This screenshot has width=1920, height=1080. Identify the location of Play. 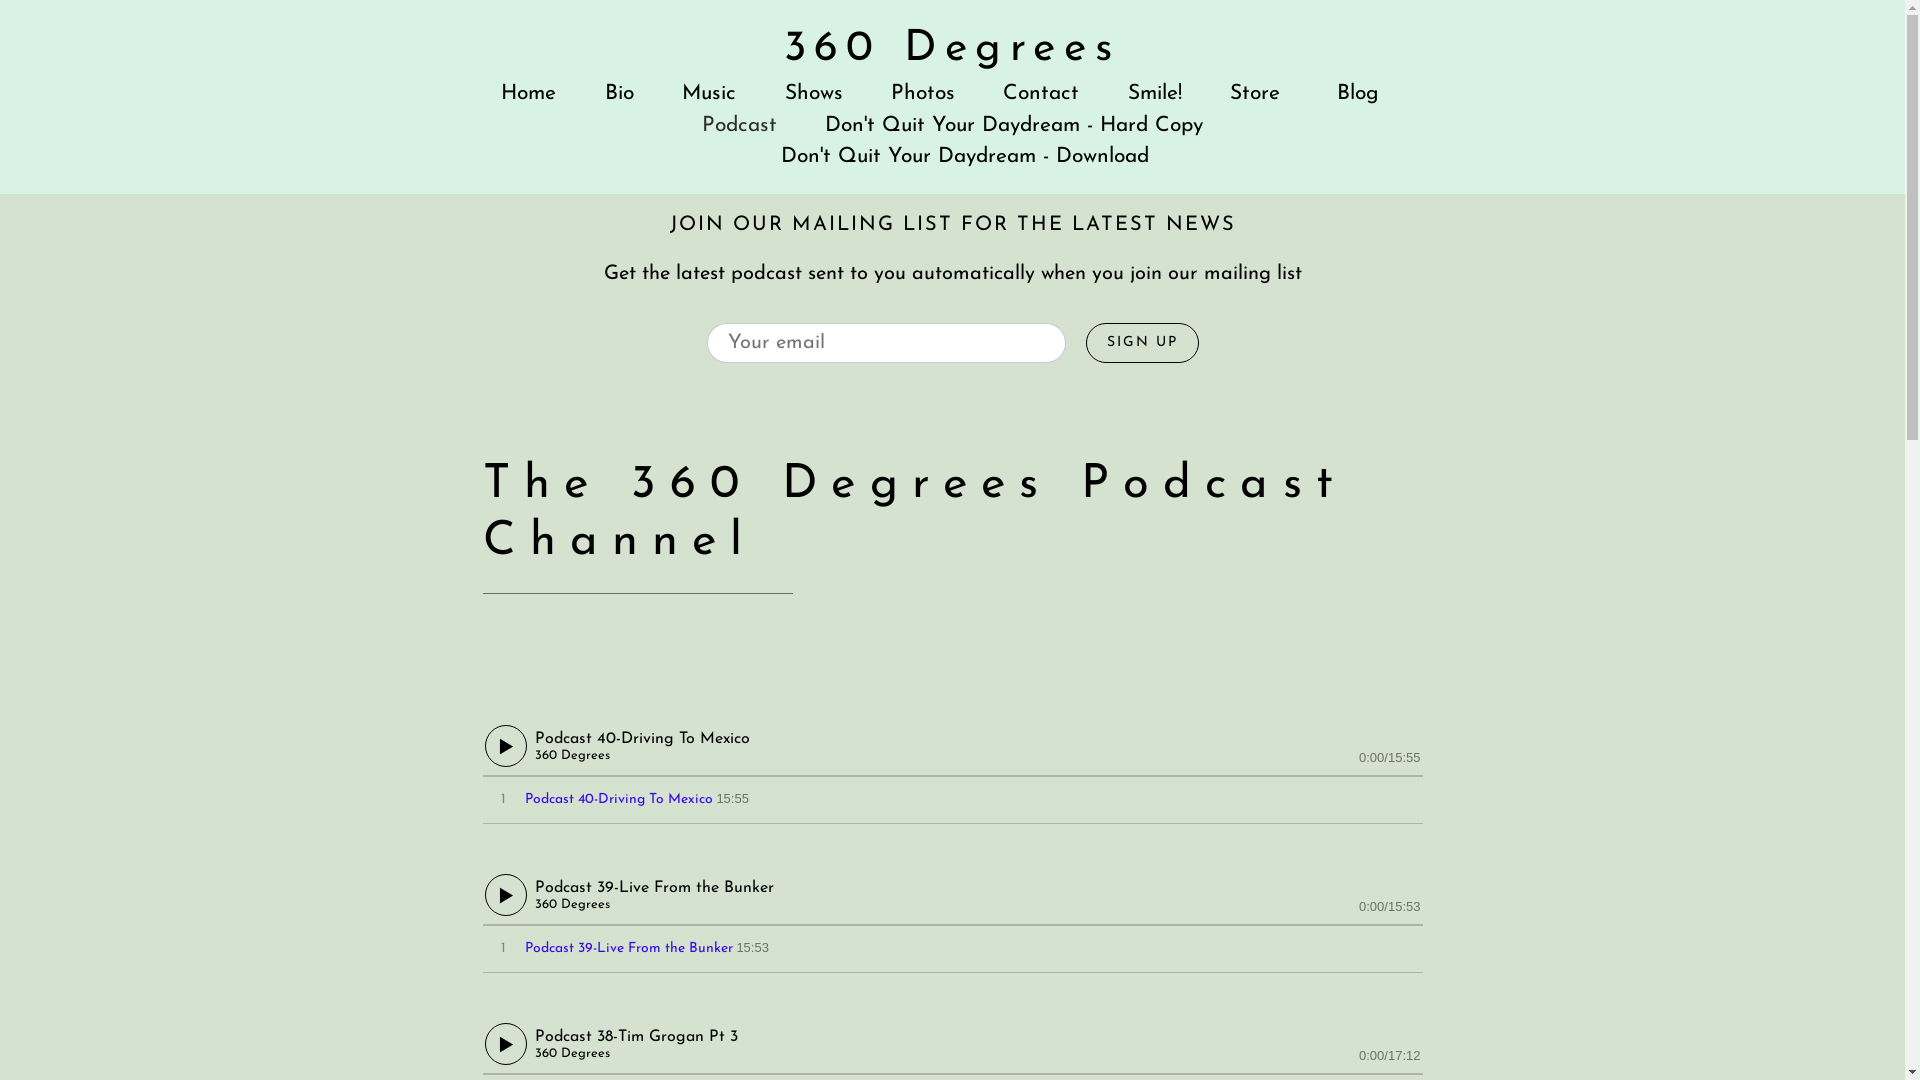
(505, 1044).